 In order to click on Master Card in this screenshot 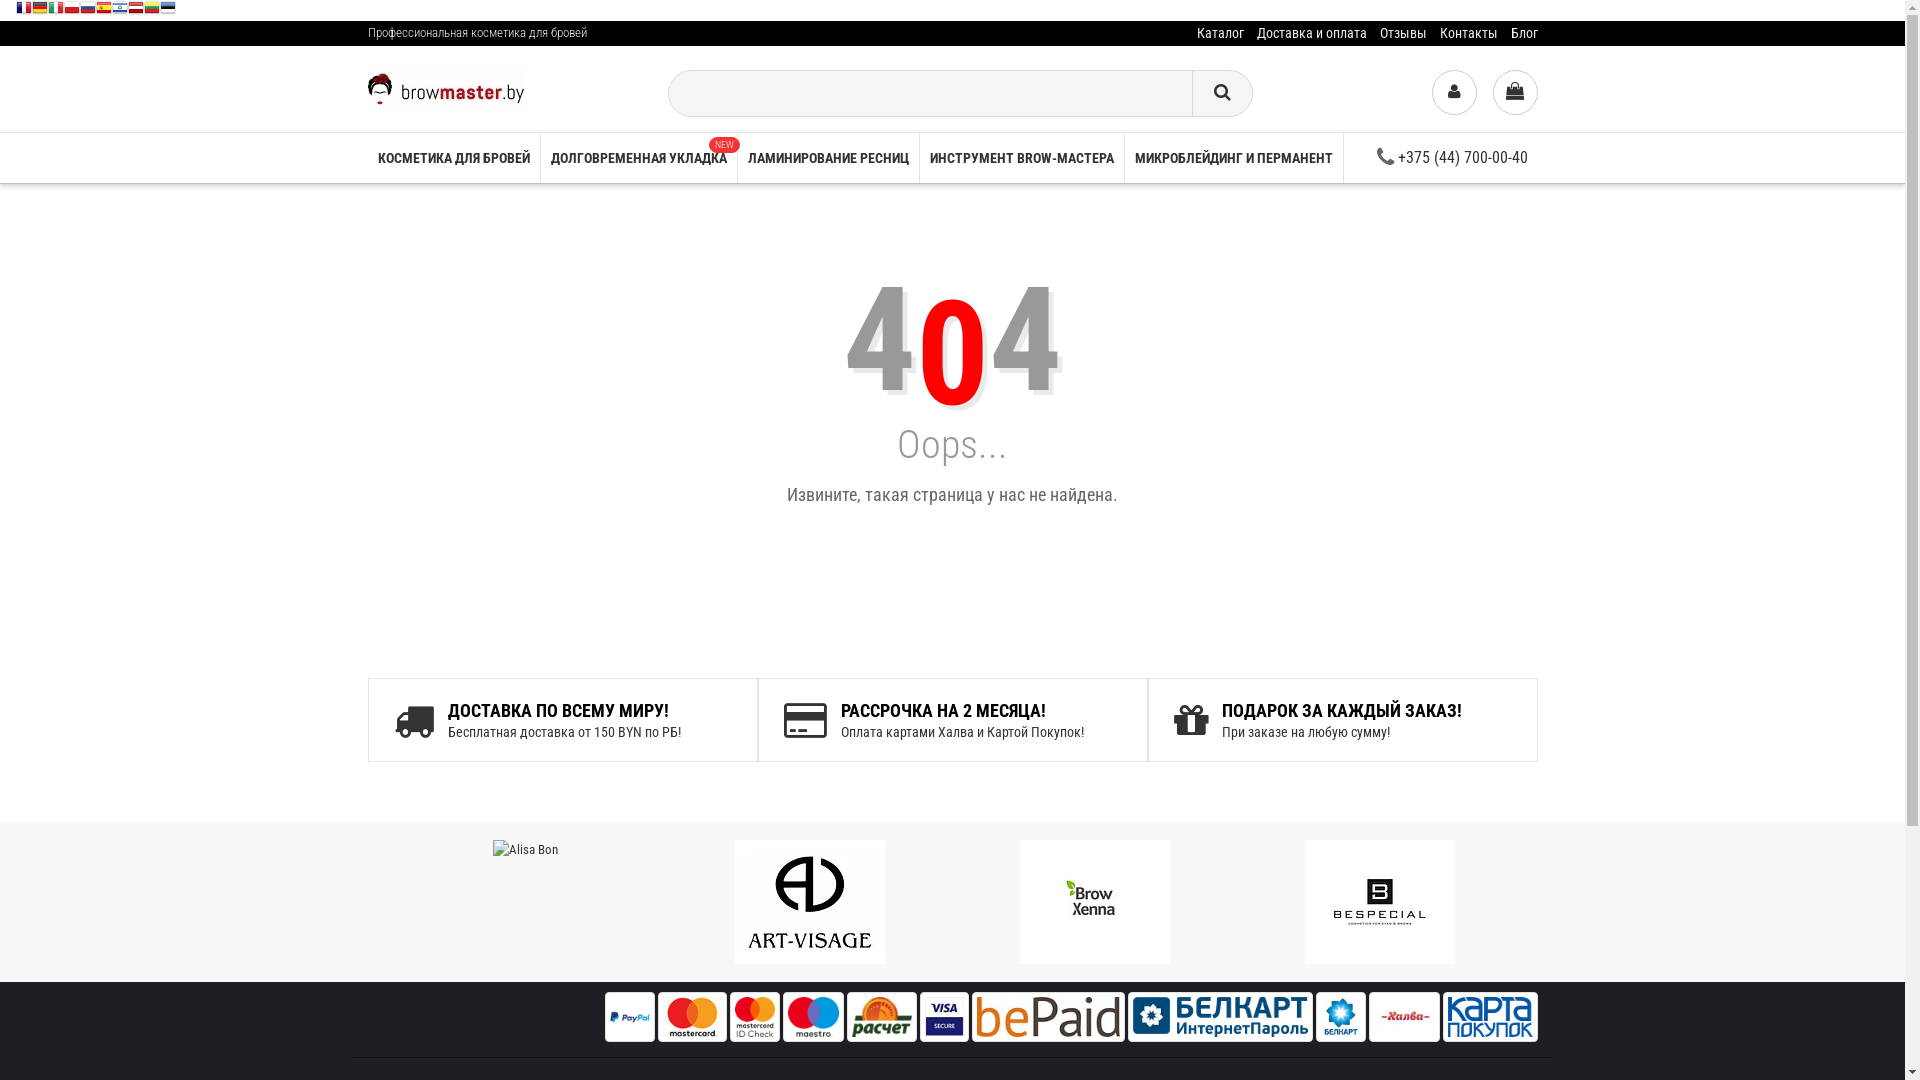, I will do `click(692, 1017)`.